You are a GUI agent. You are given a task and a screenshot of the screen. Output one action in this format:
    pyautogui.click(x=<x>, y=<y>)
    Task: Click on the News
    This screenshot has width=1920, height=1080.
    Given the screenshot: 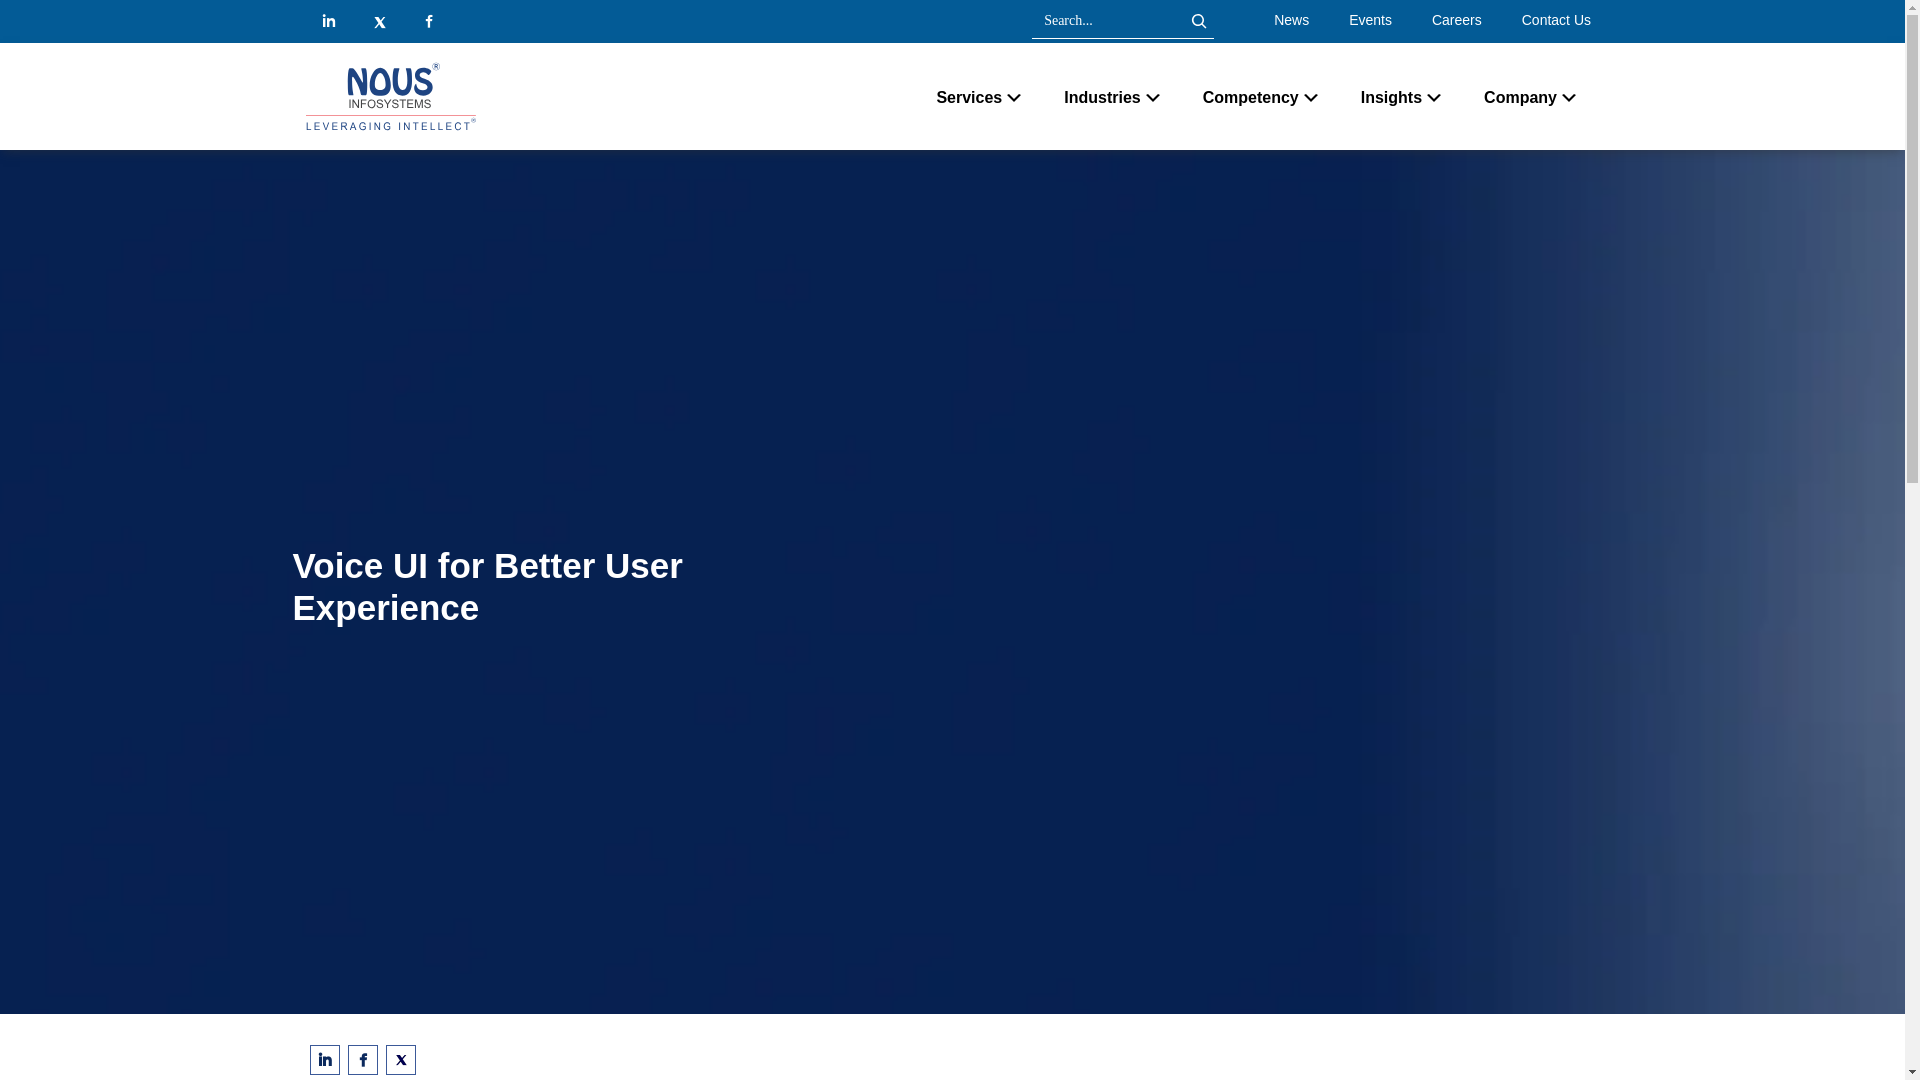 What is the action you would take?
    pyautogui.click(x=1292, y=20)
    